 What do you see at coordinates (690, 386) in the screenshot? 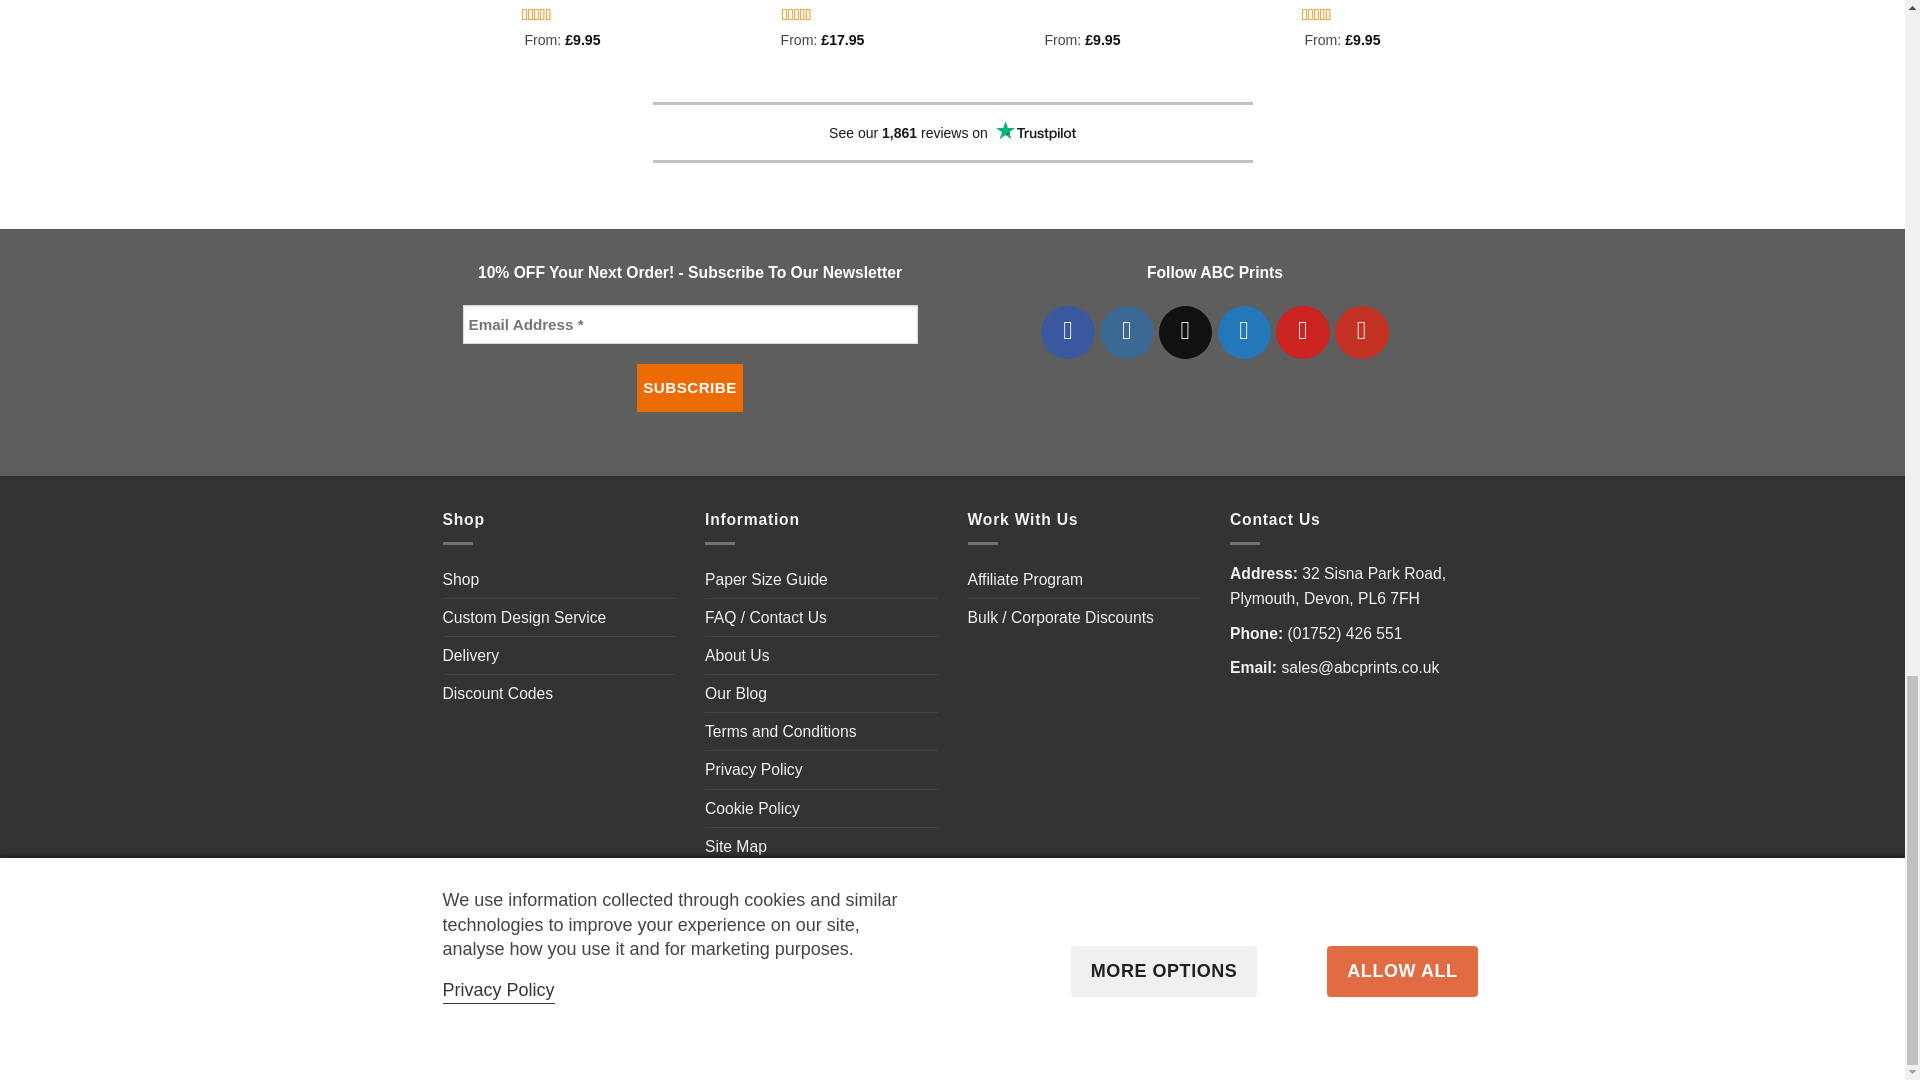
I see `Subscribe` at bounding box center [690, 386].